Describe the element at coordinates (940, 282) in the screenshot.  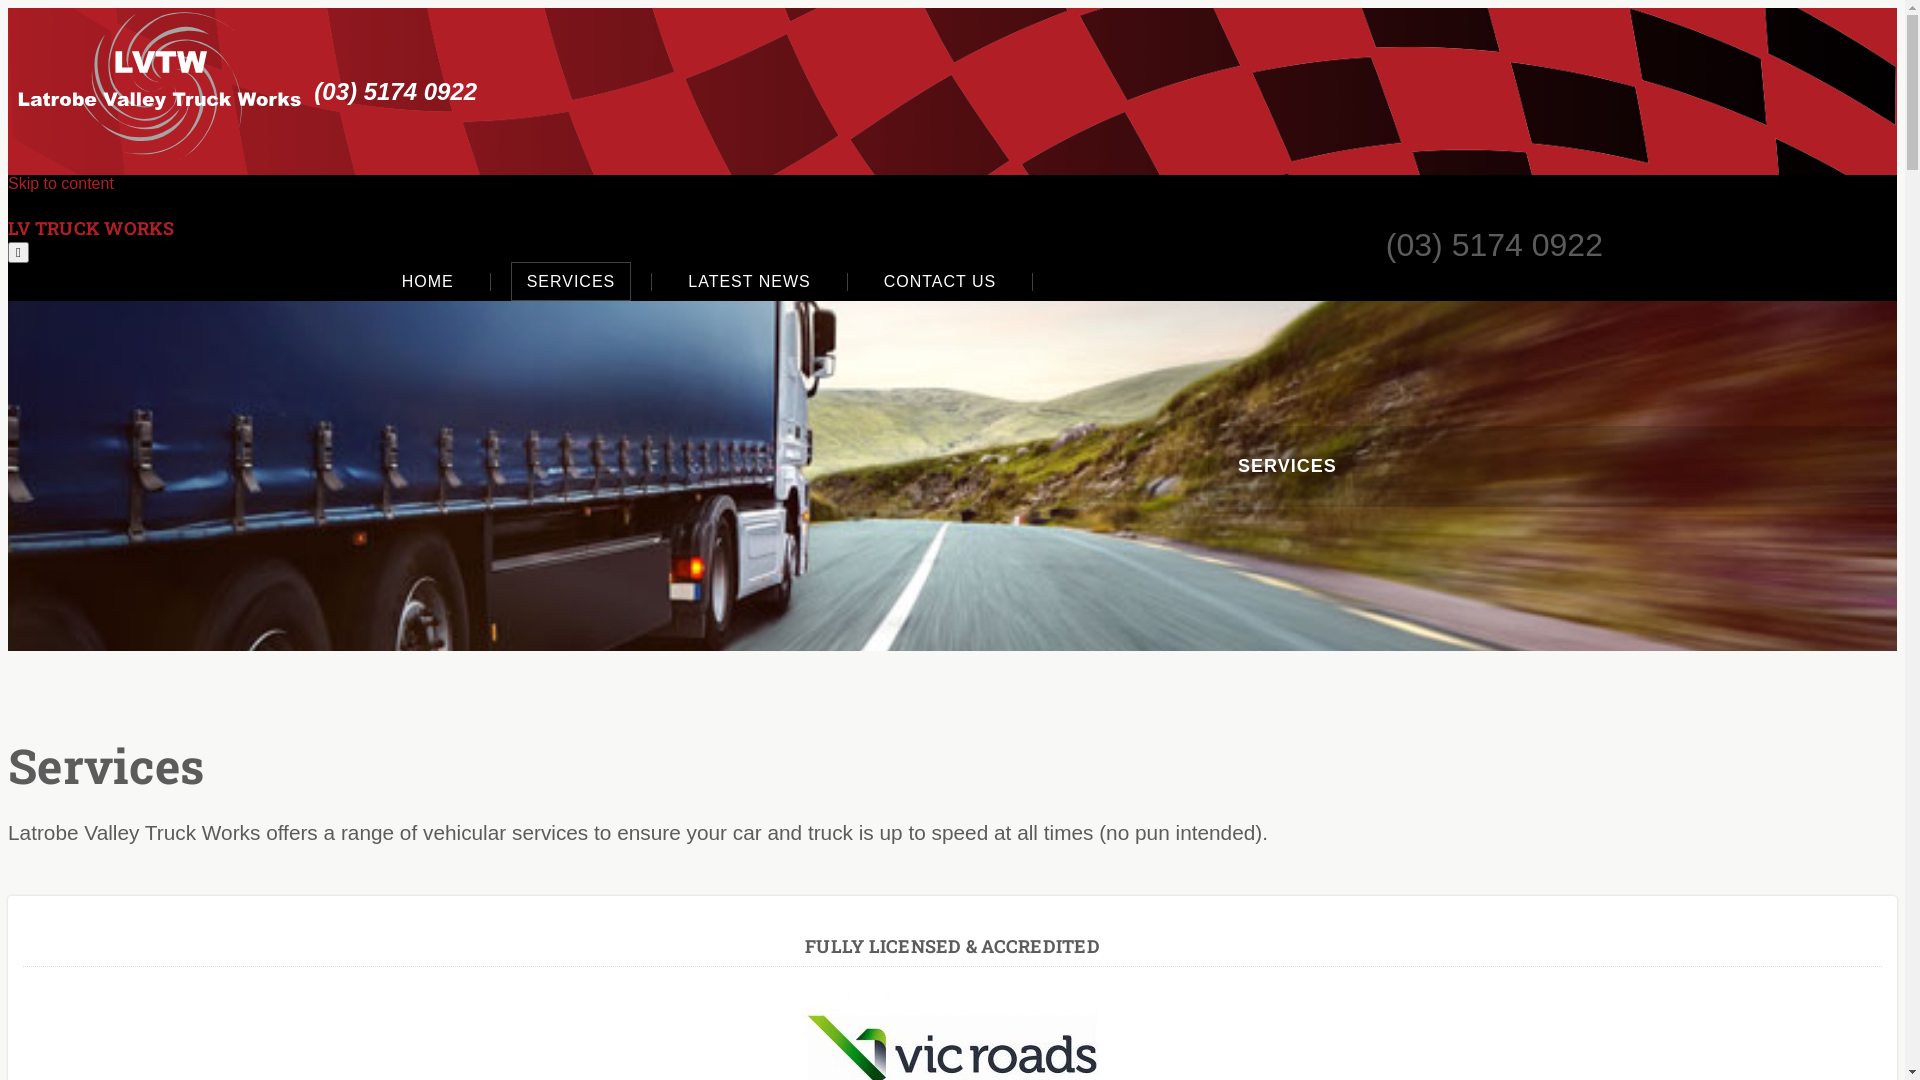
I see `CONTACT US` at that location.